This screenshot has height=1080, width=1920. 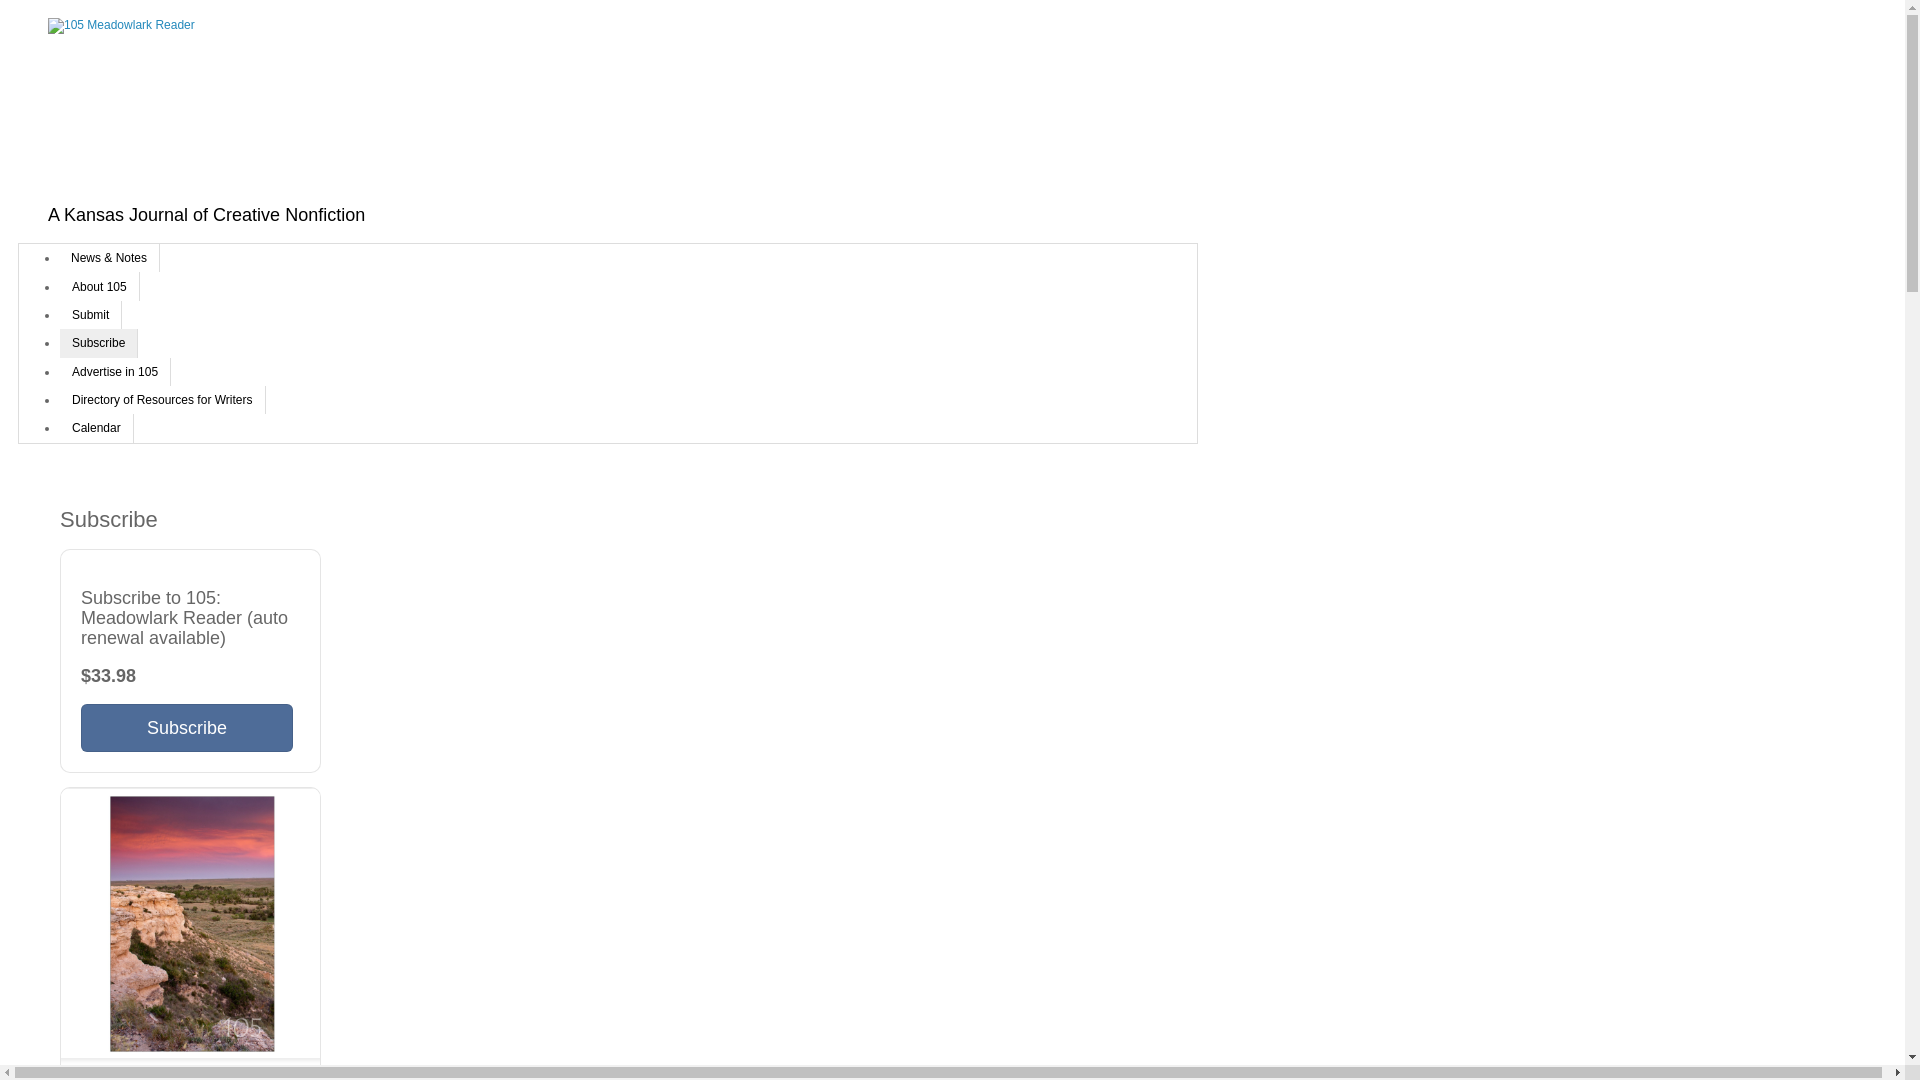 I want to click on Calendar, so click(x=96, y=428).